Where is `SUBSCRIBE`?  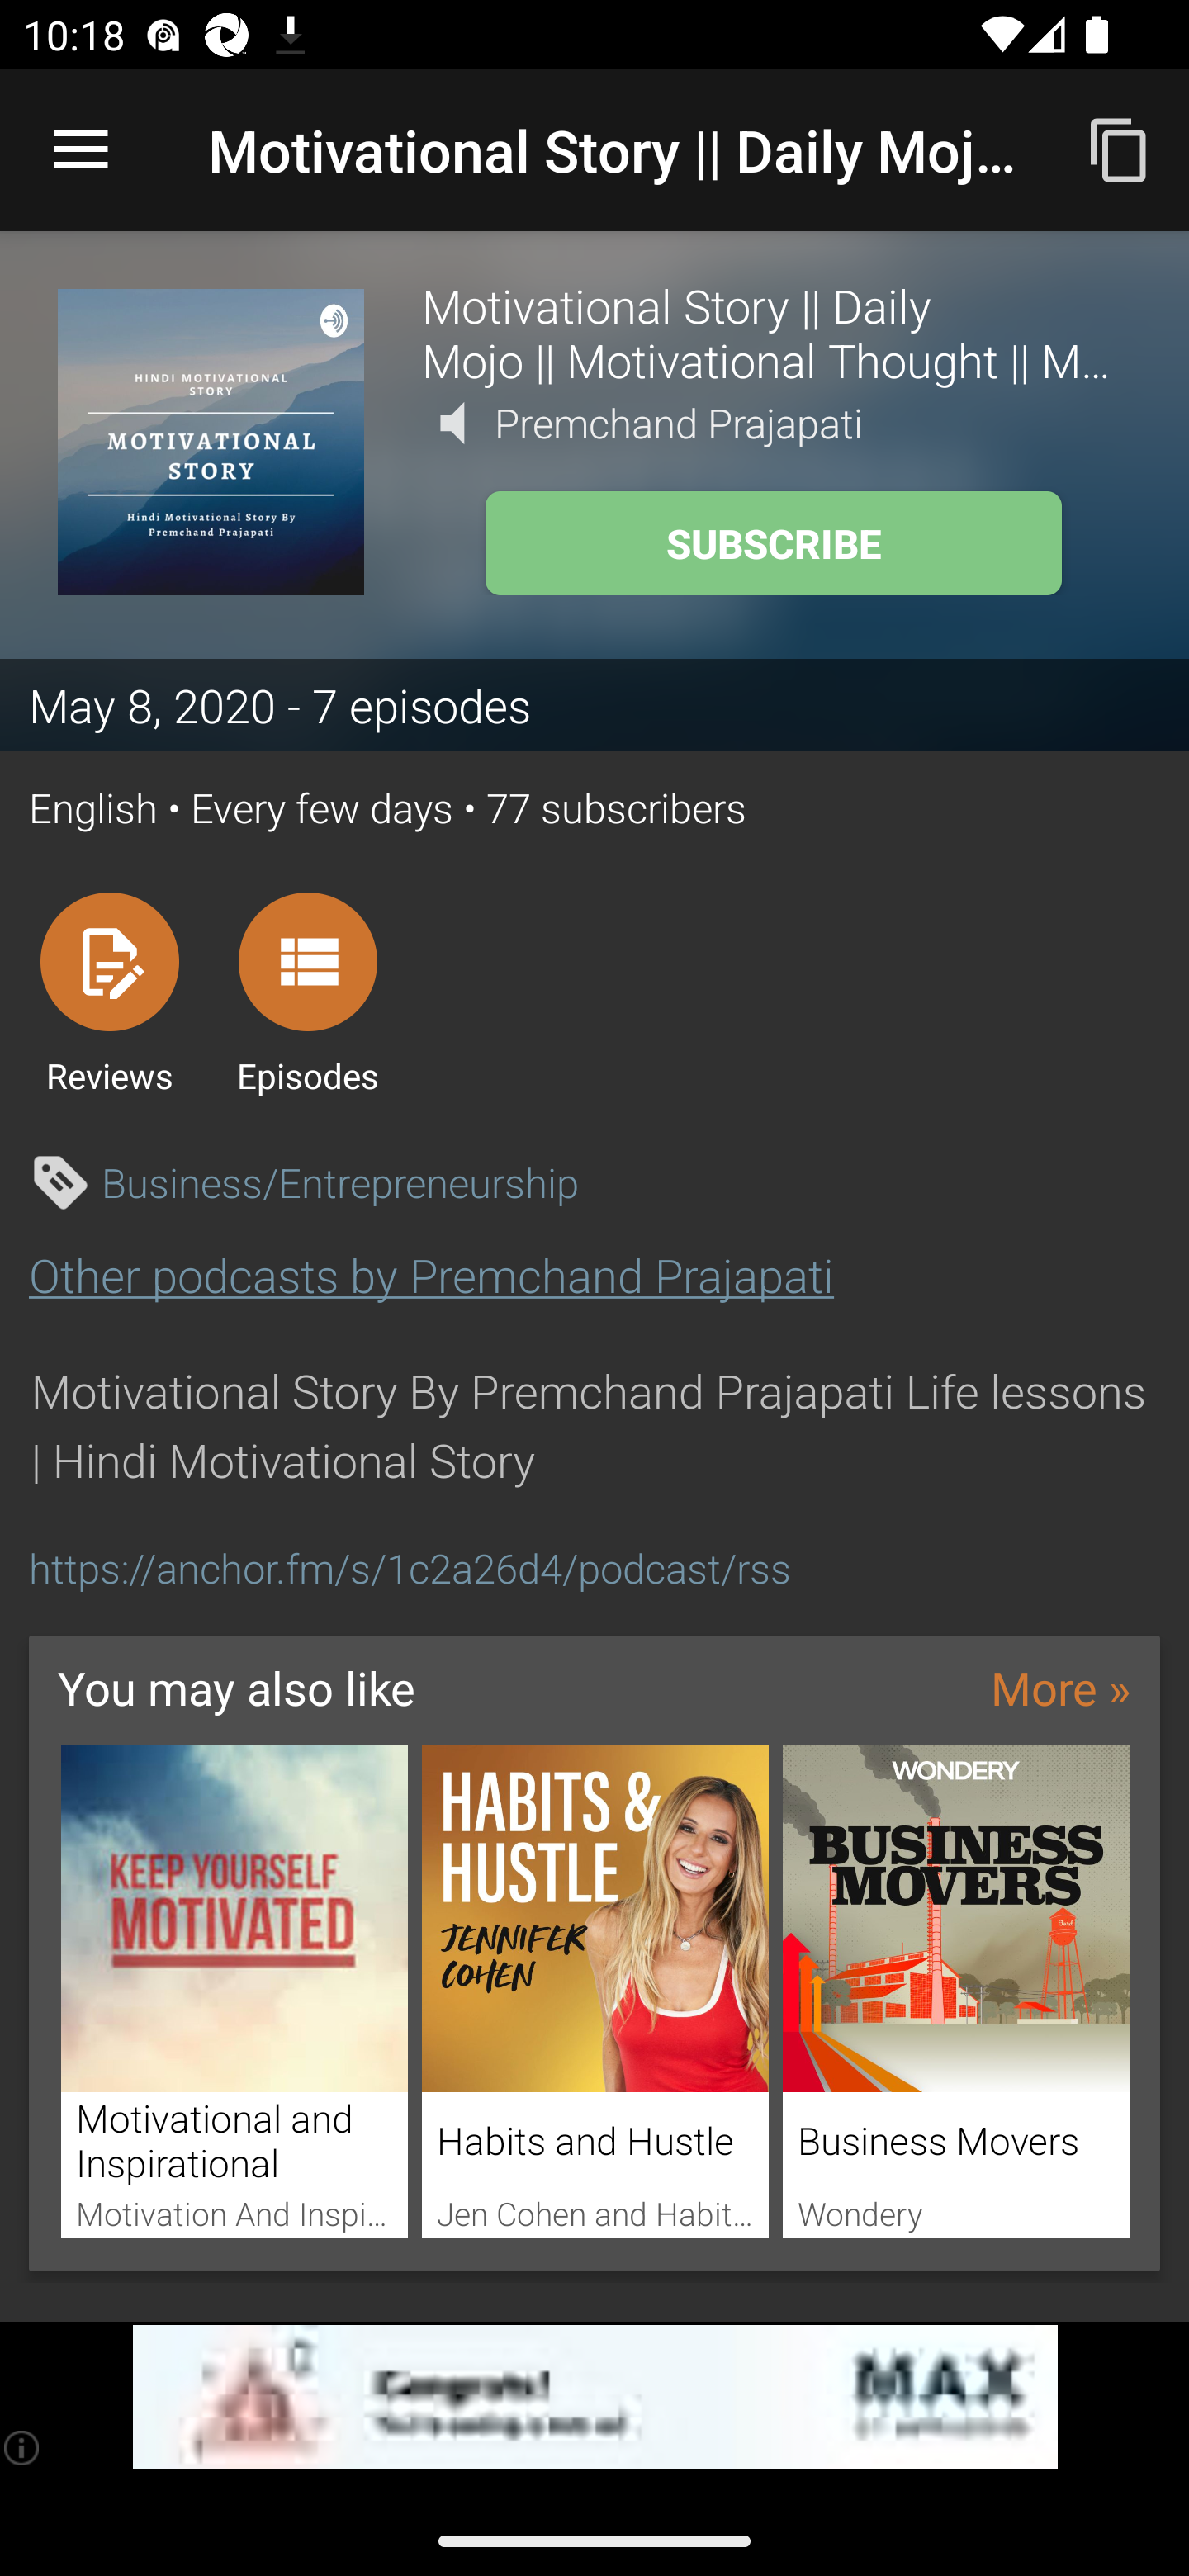
SUBSCRIBE is located at coordinates (773, 543).